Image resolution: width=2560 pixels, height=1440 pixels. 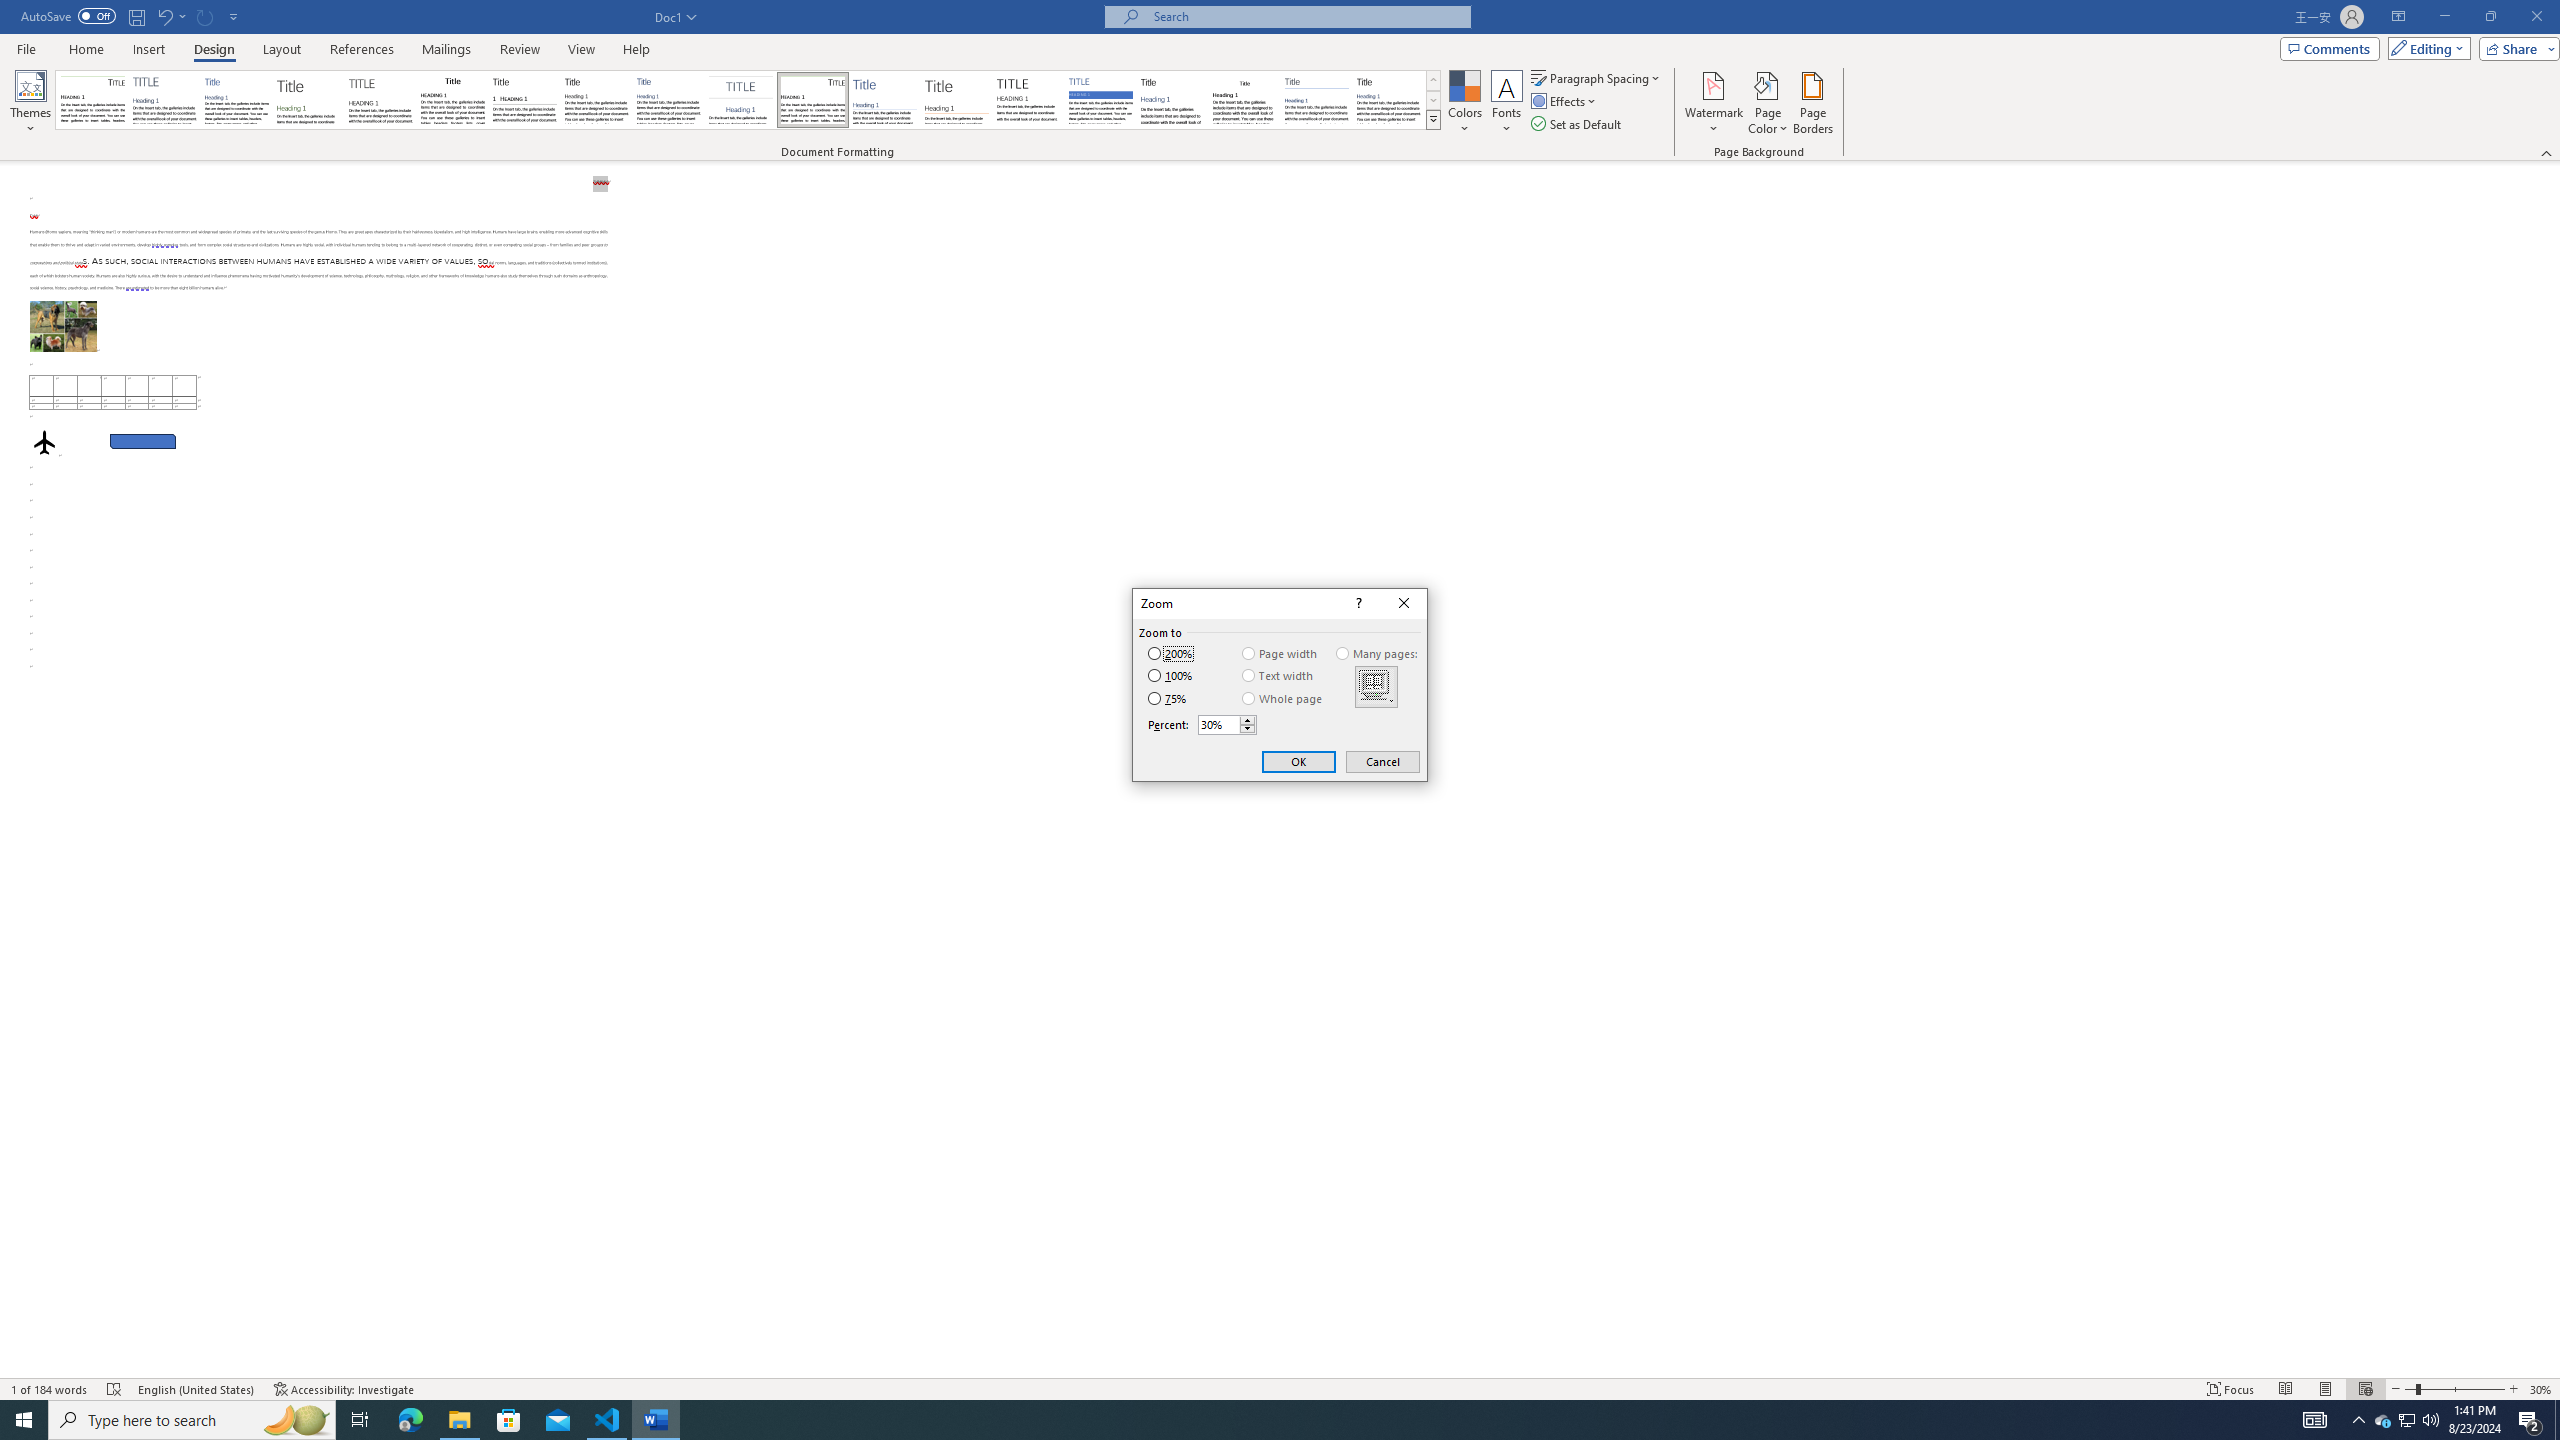 What do you see at coordinates (206, 16) in the screenshot?
I see `Can't Repeat` at bounding box center [206, 16].